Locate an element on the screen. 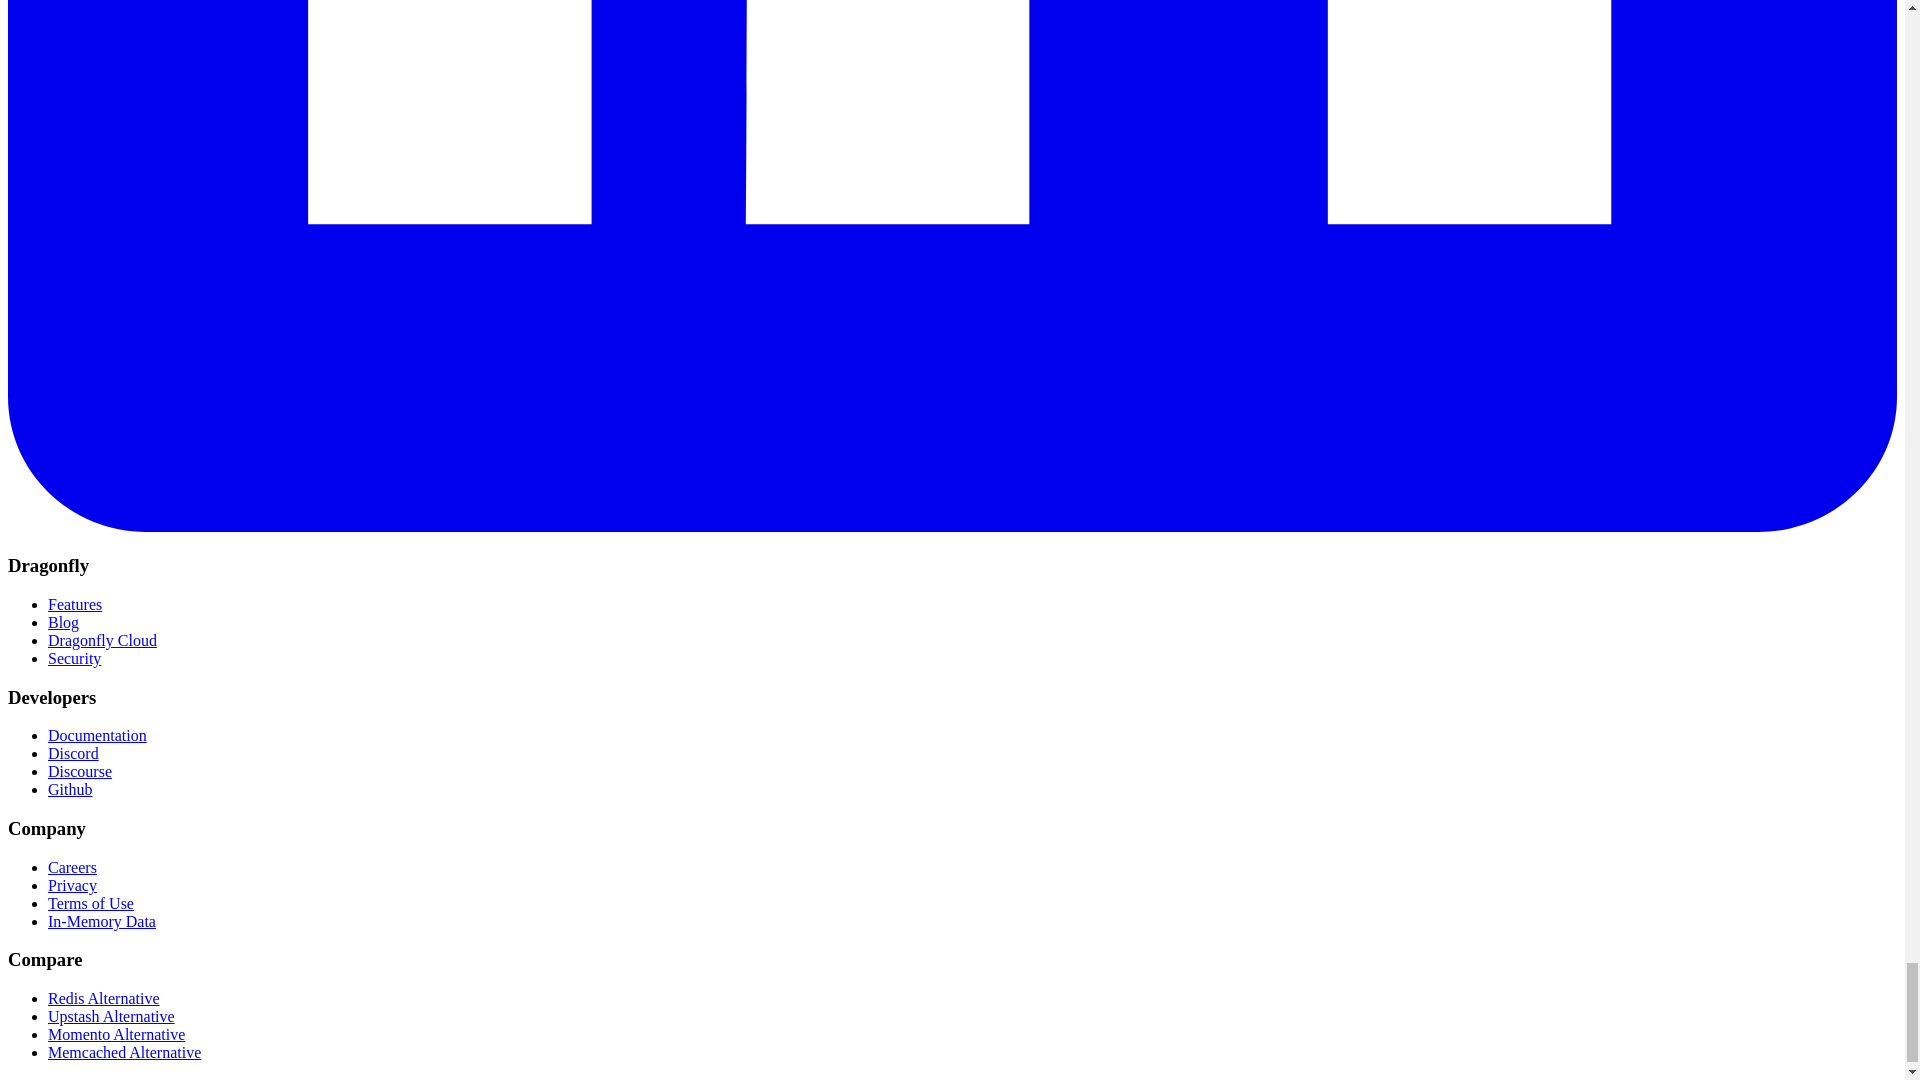 This screenshot has height=1080, width=1920. Blog is located at coordinates (63, 622).